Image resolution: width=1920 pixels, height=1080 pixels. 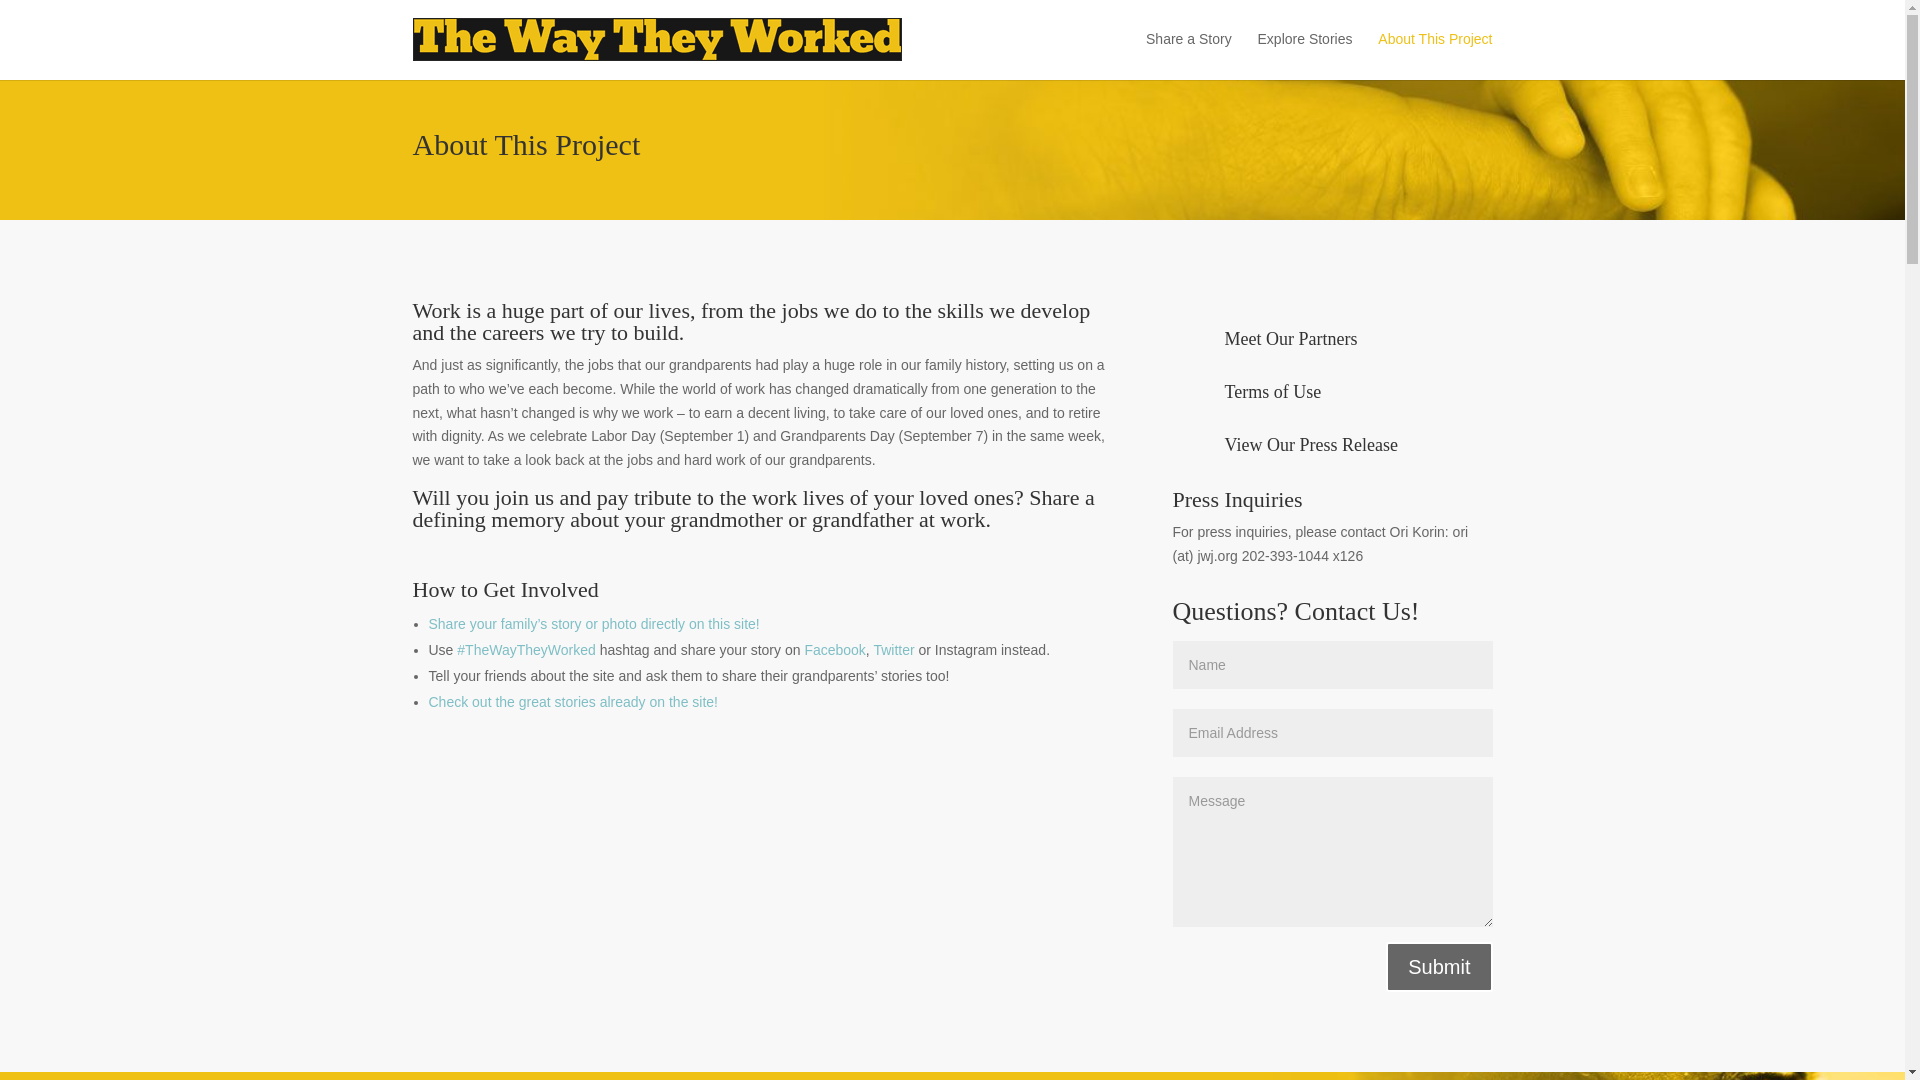 What do you see at coordinates (1434, 54) in the screenshot?
I see `About This Project` at bounding box center [1434, 54].